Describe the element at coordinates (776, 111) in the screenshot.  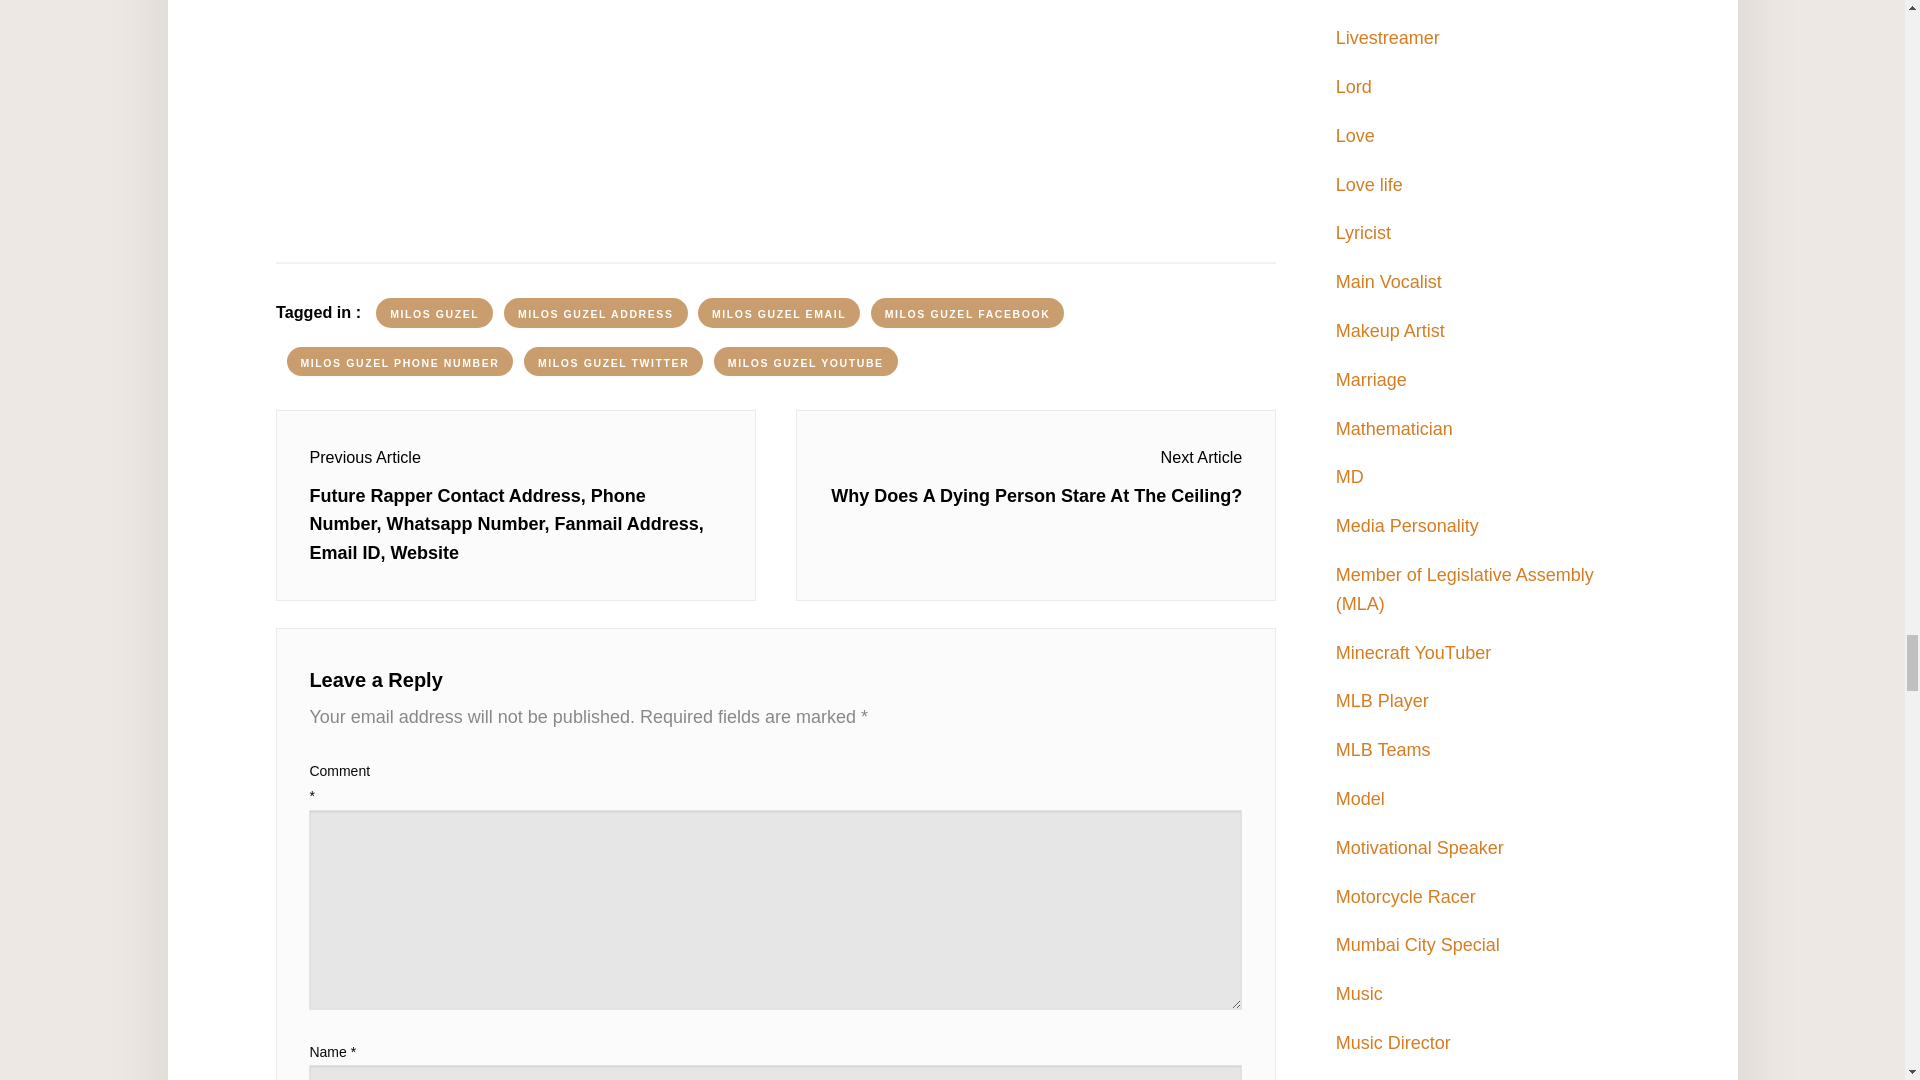
I see `YouTube video player` at that location.